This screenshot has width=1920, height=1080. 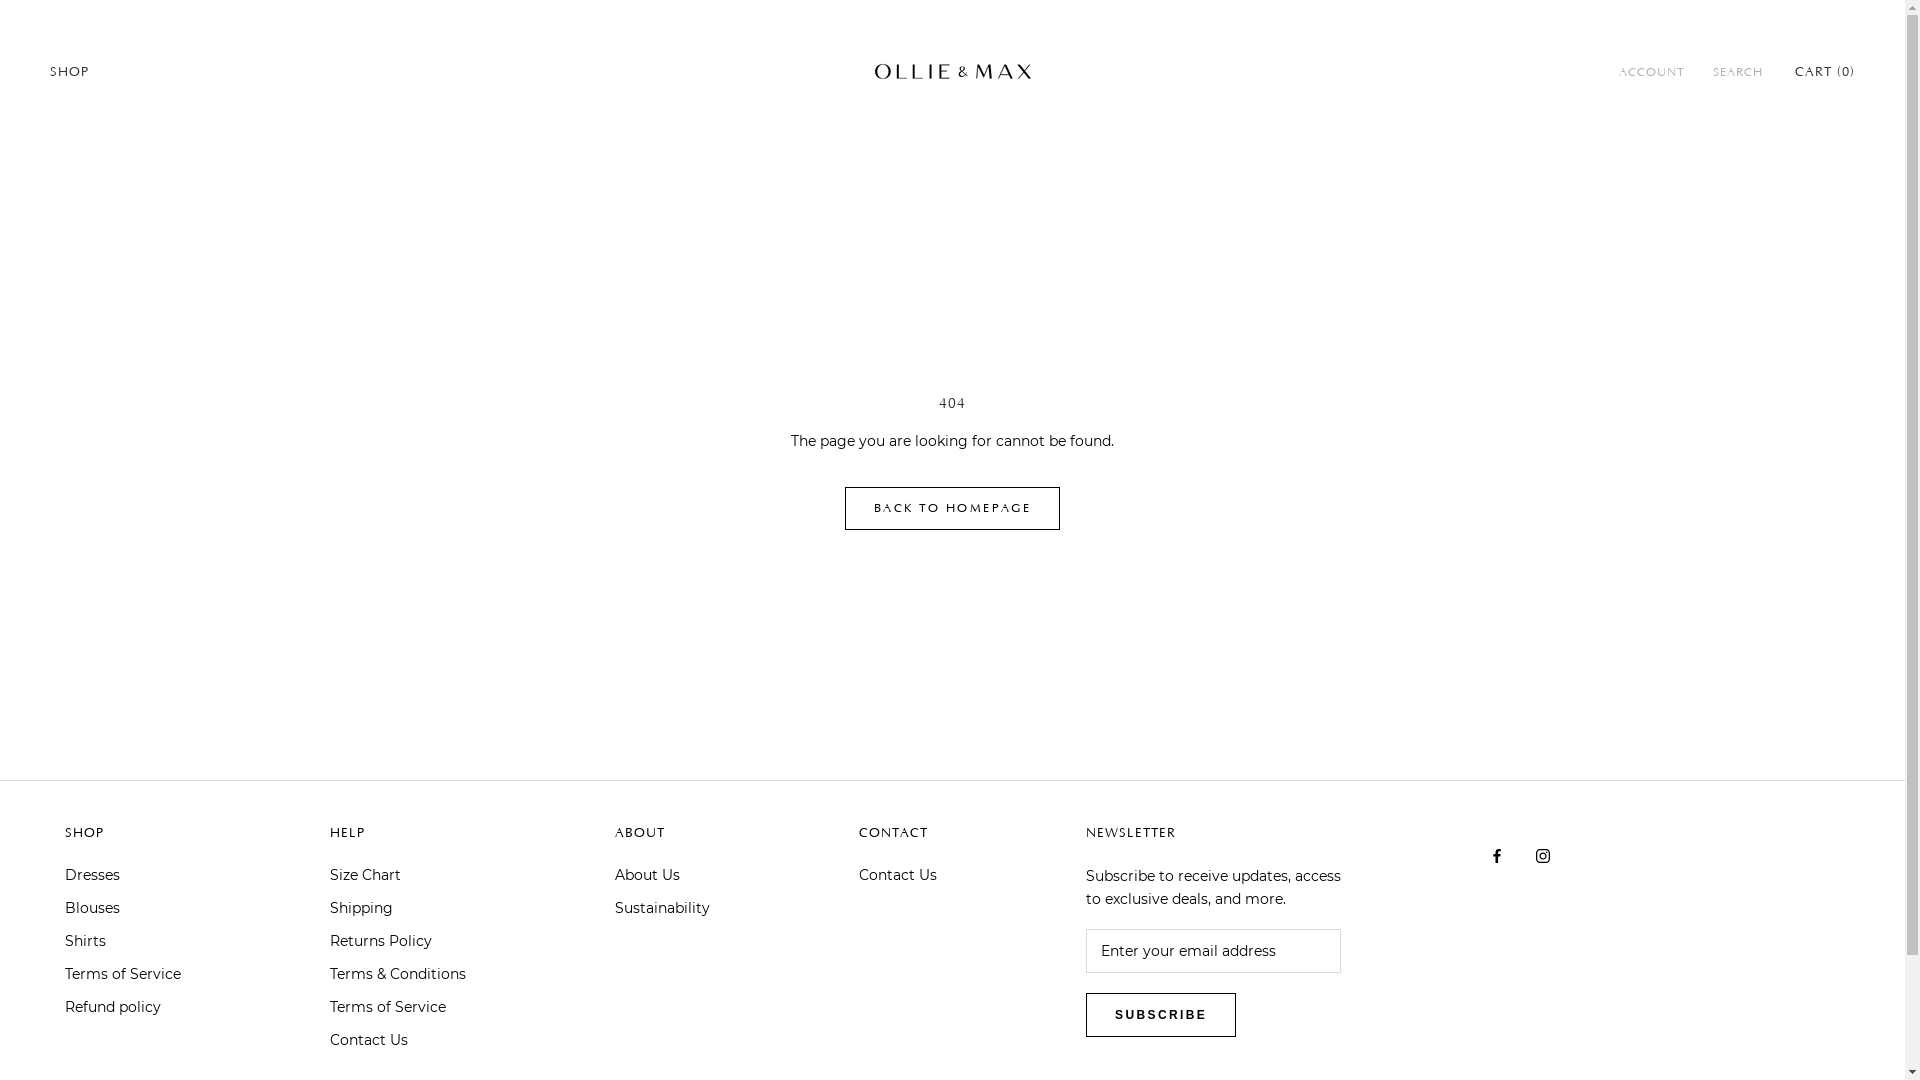 I want to click on Contact Us, so click(x=898, y=876).